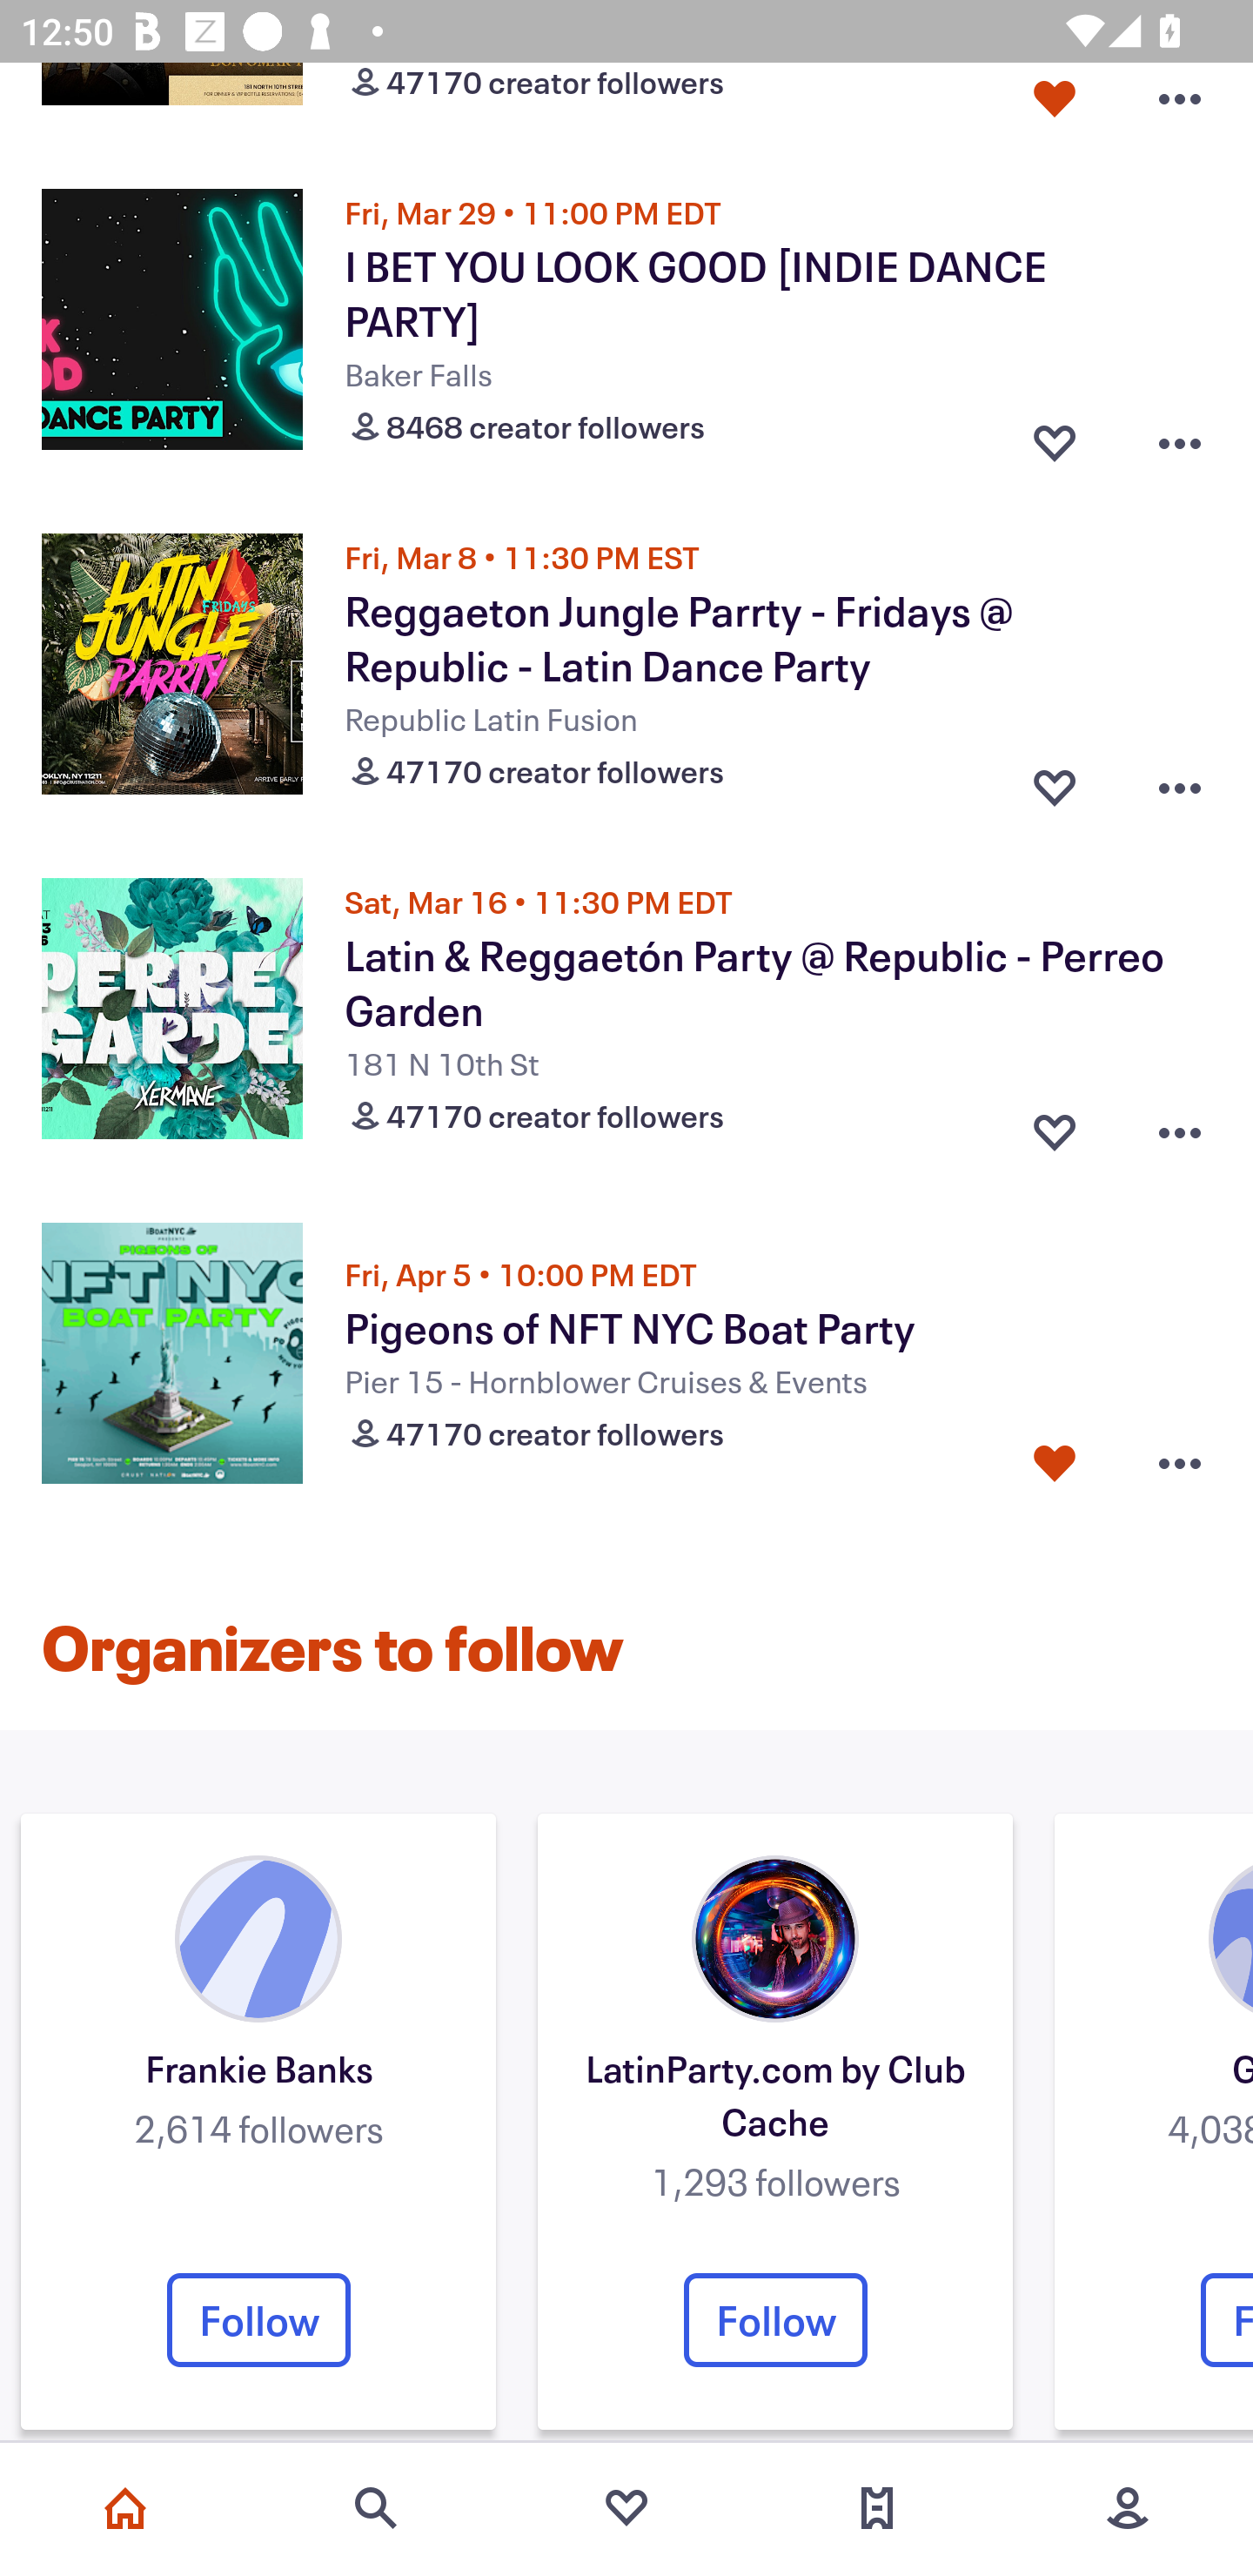  What do you see at coordinates (1055, 1125) in the screenshot?
I see `Favorite button` at bounding box center [1055, 1125].